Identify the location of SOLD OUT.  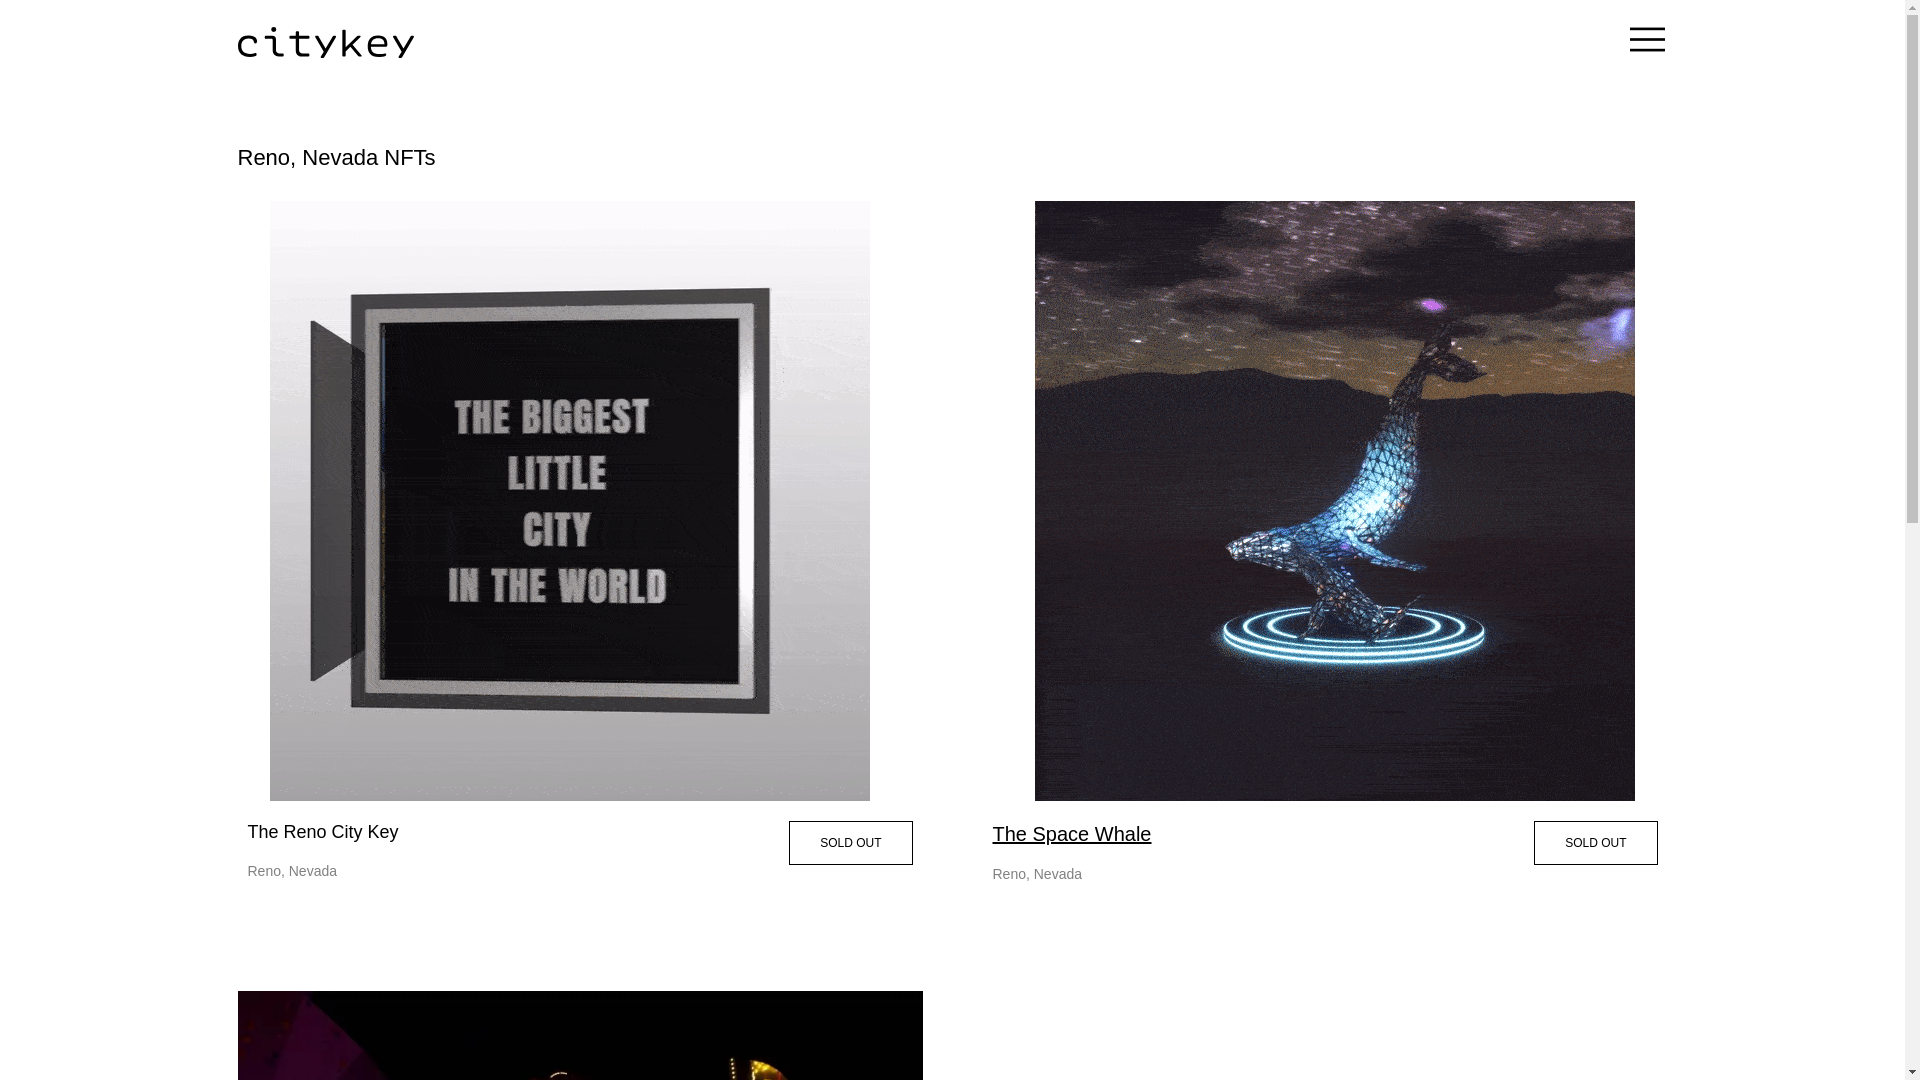
(850, 842).